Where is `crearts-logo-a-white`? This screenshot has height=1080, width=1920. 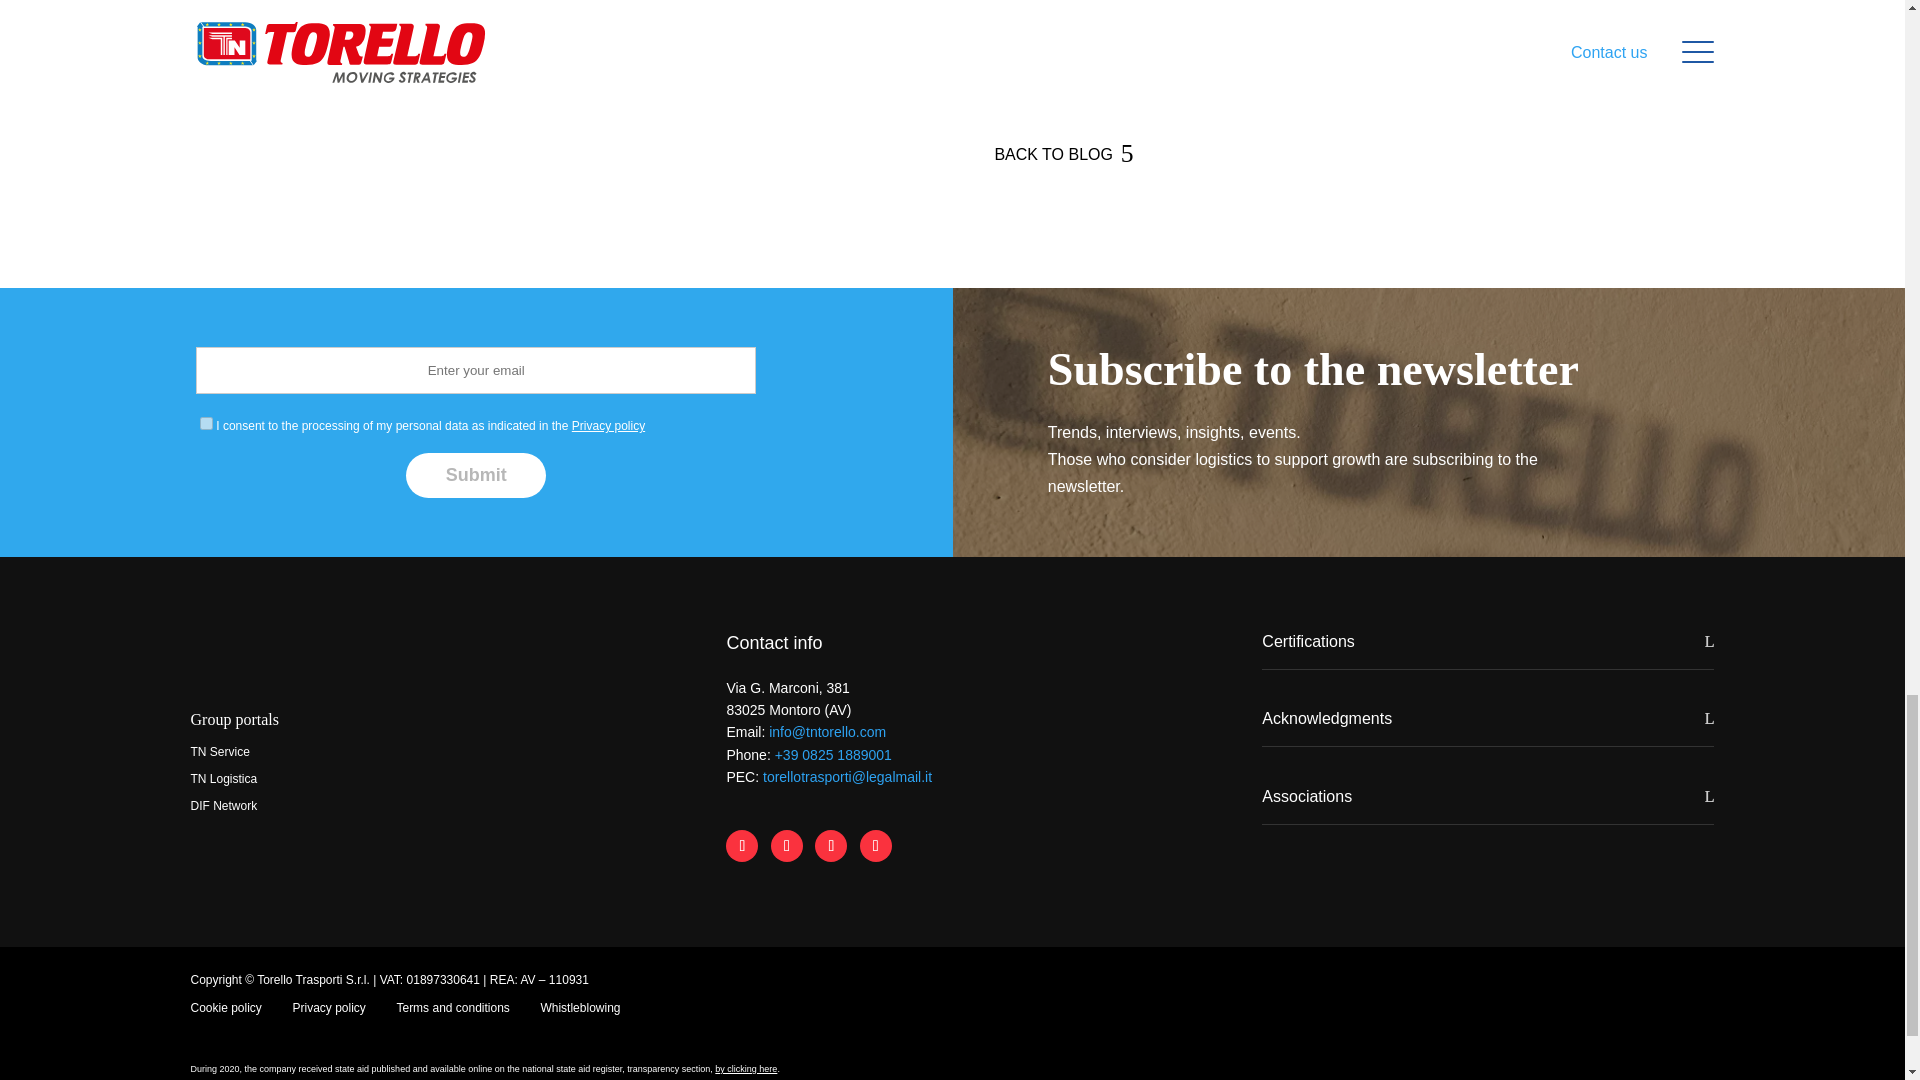 crearts-logo-a-white is located at coordinates (1702, 978).